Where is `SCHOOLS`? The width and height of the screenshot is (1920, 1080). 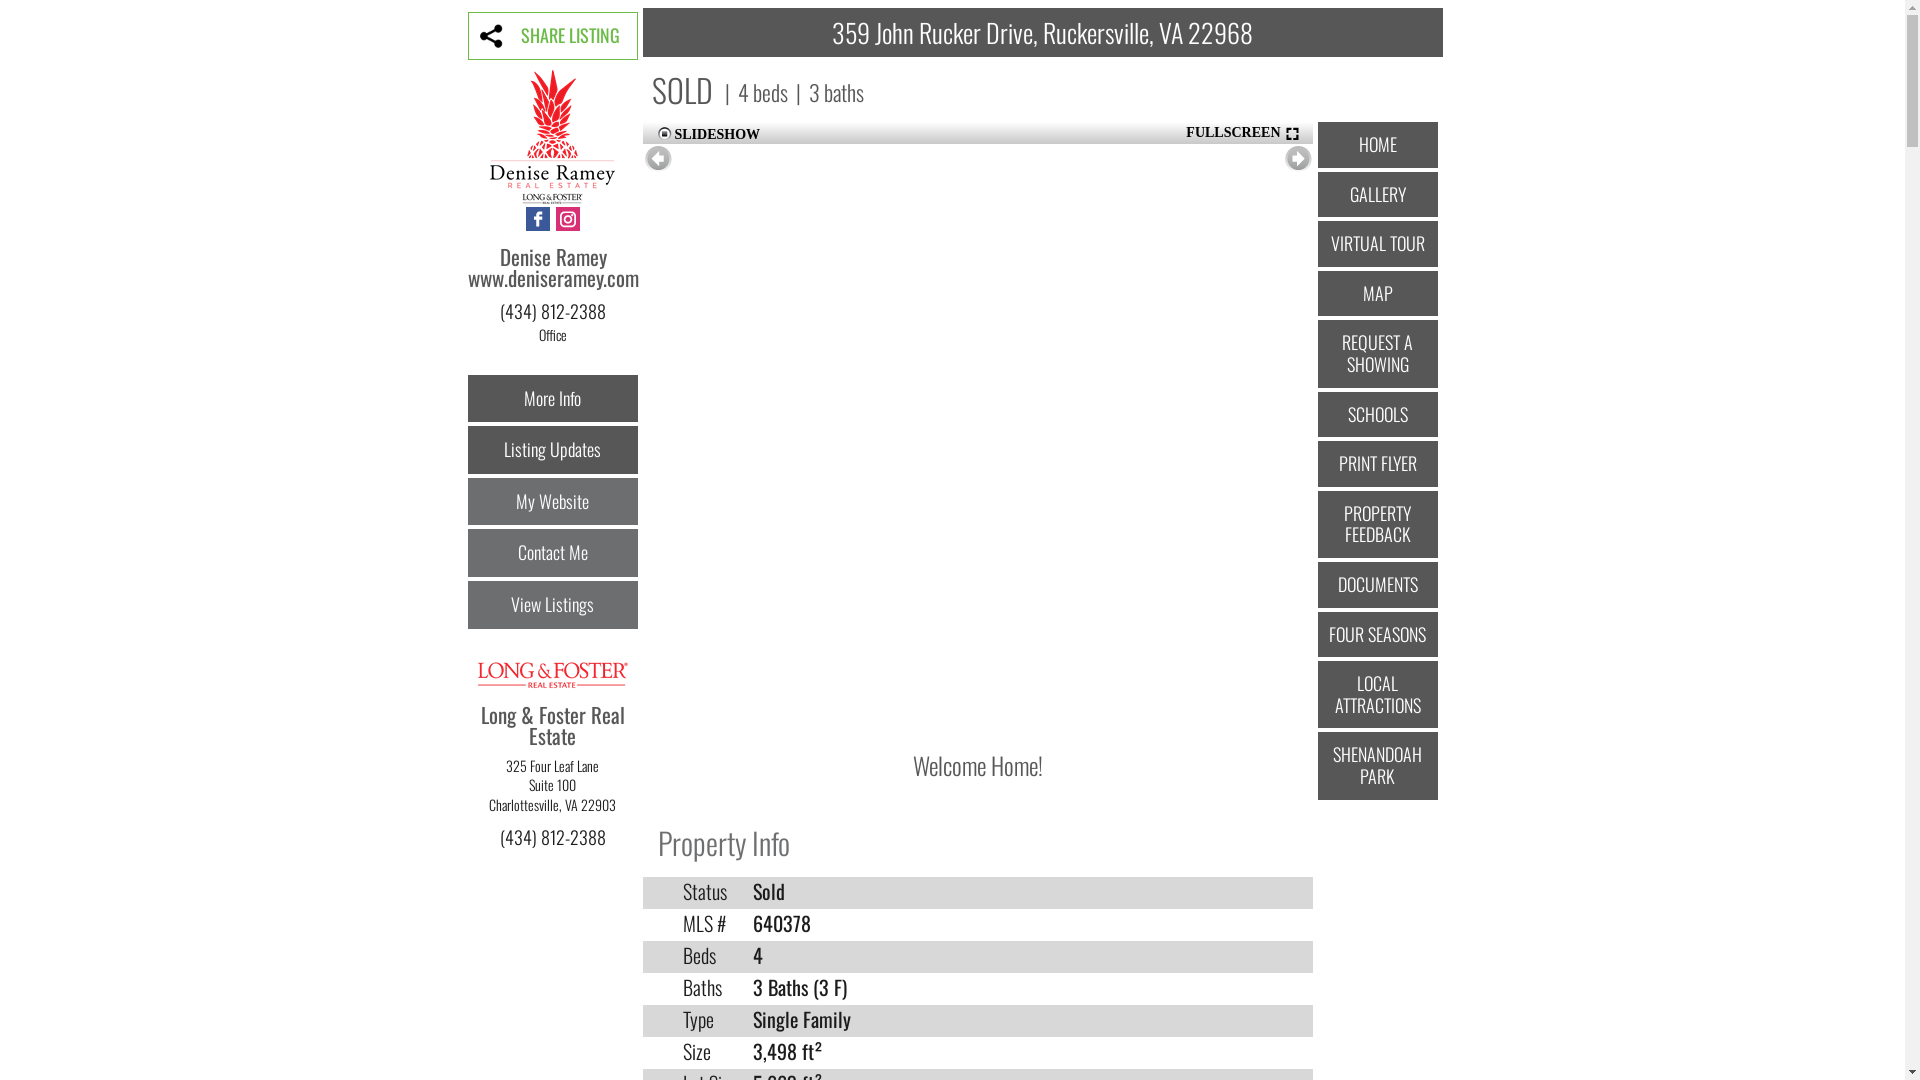
SCHOOLS is located at coordinates (1378, 415).